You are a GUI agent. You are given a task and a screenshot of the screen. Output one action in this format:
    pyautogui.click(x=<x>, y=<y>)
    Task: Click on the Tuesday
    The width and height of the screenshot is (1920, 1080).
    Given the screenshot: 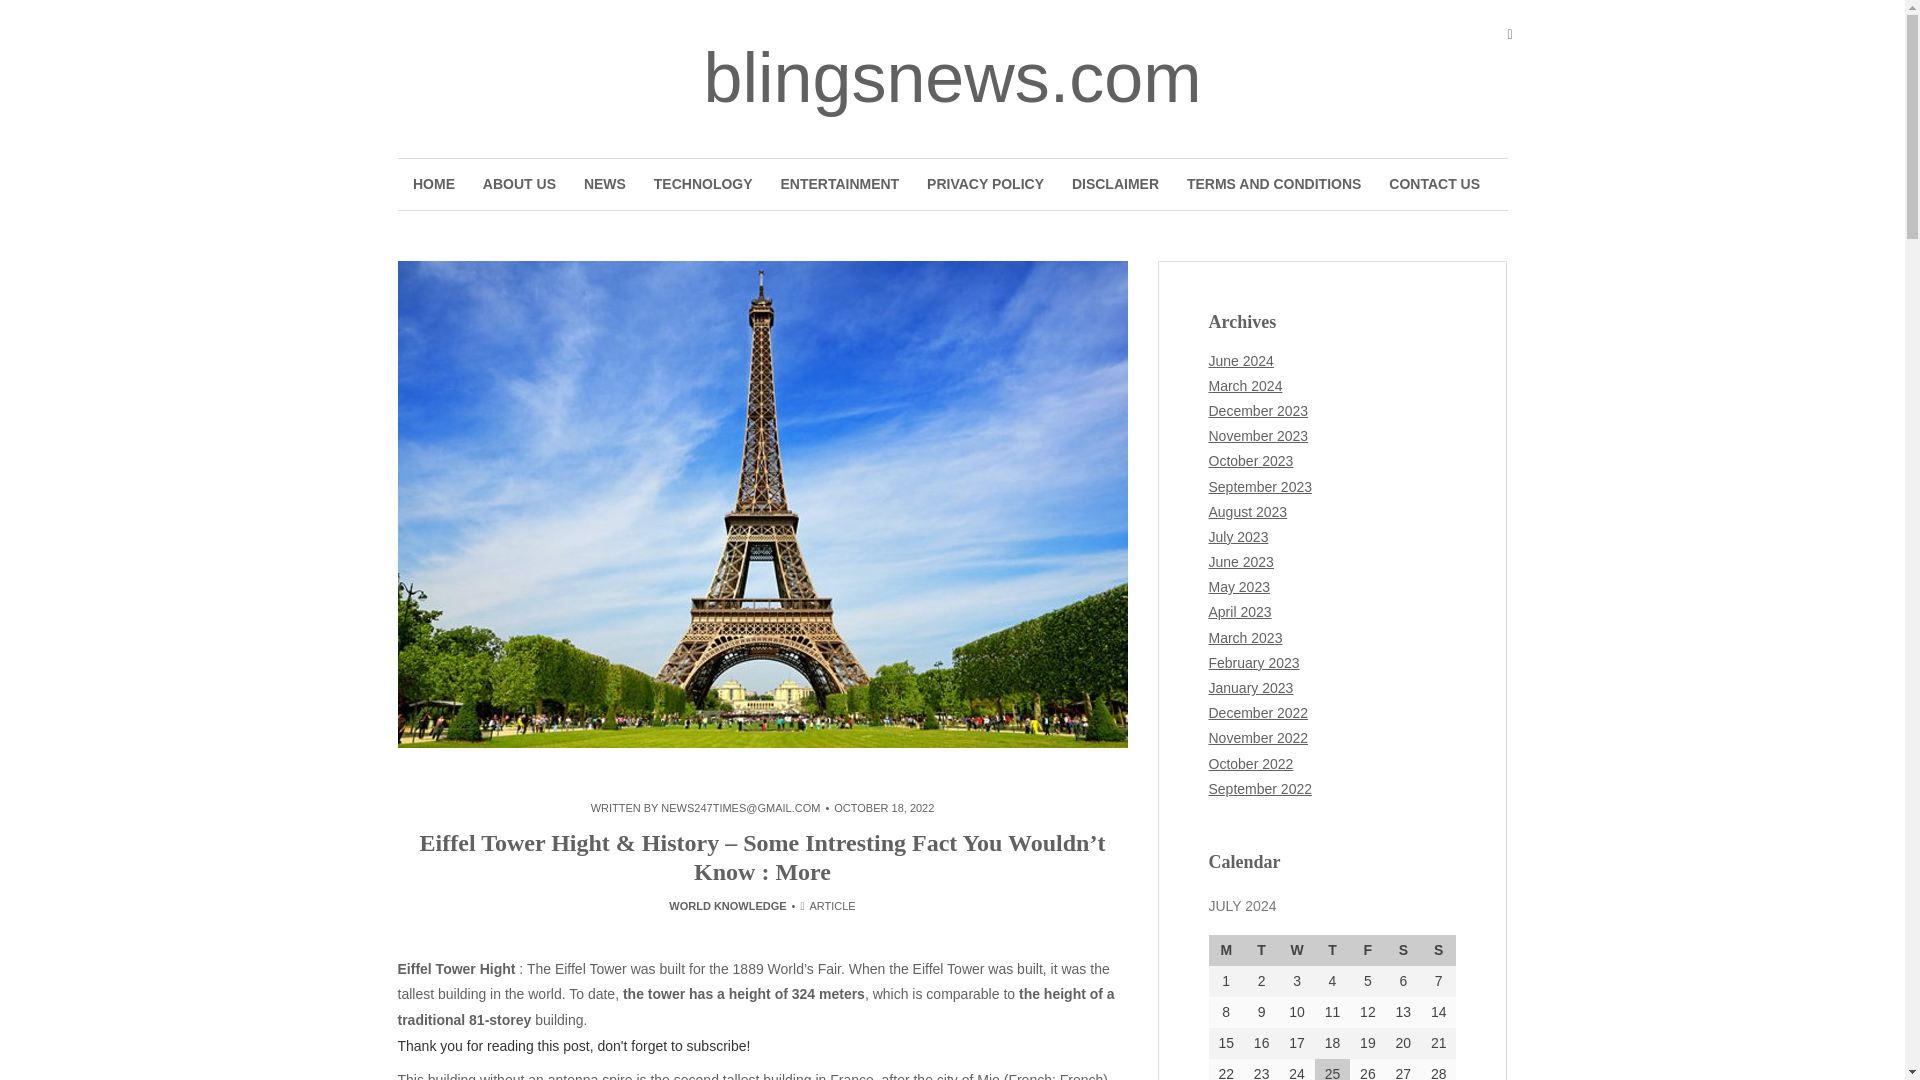 What is the action you would take?
    pyautogui.click(x=1261, y=950)
    